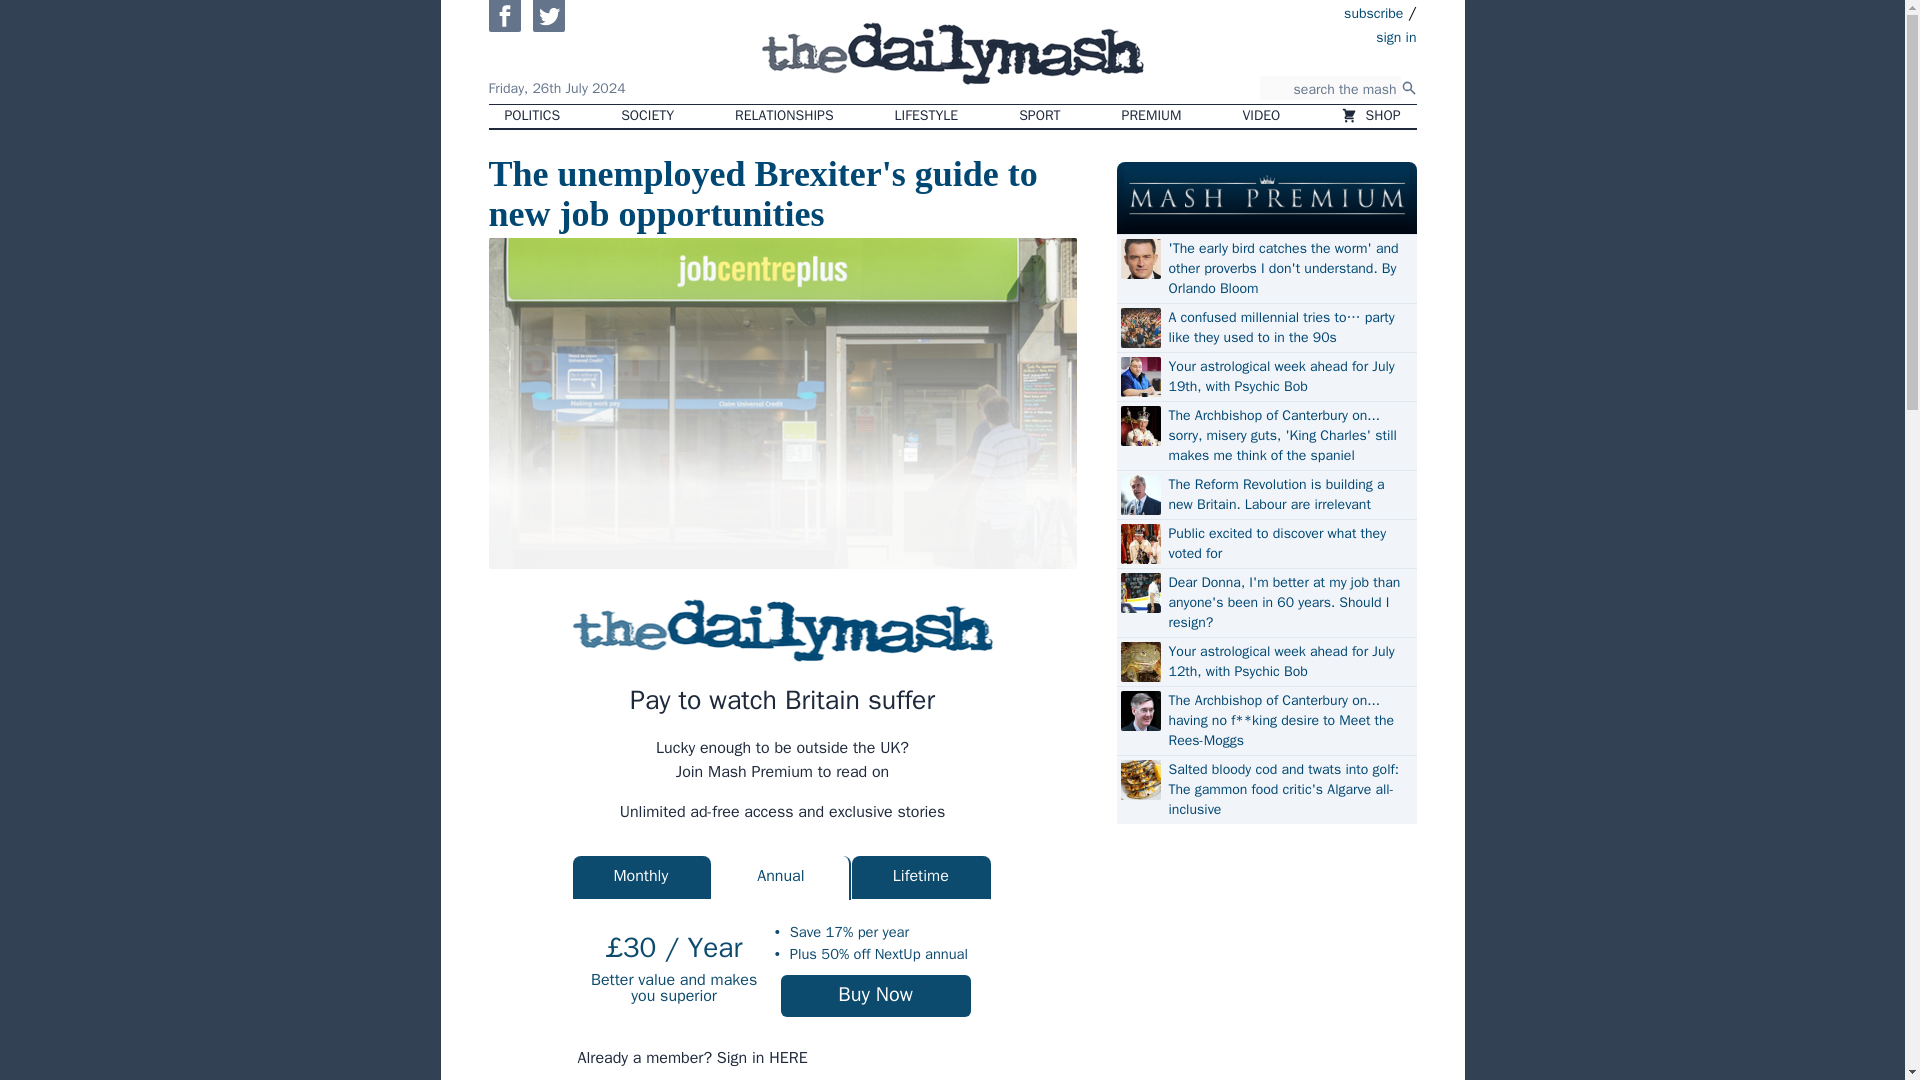 The height and width of the screenshot is (1080, 1920). Describe the element at coordinates (876, 996) in the screenshot. I see `Buy Now` at that location.